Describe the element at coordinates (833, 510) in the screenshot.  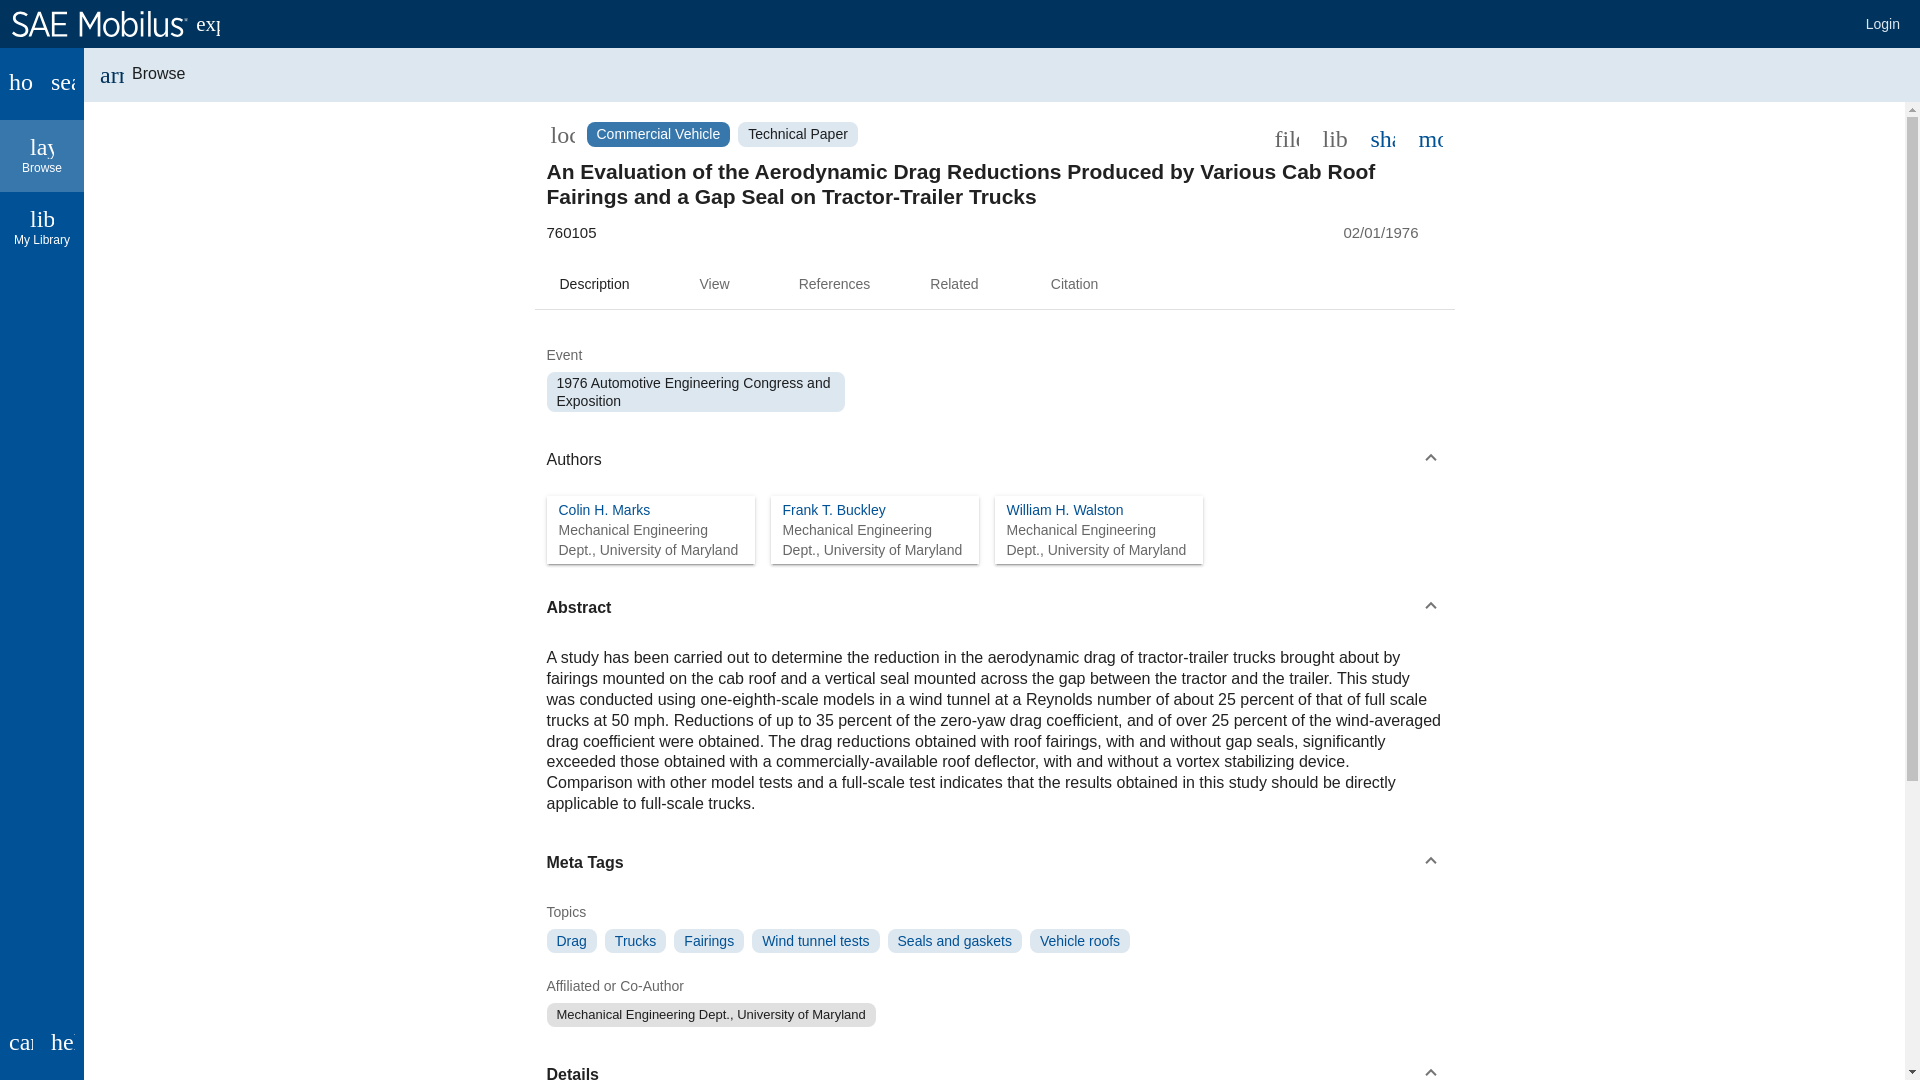
I see `View` at that location.